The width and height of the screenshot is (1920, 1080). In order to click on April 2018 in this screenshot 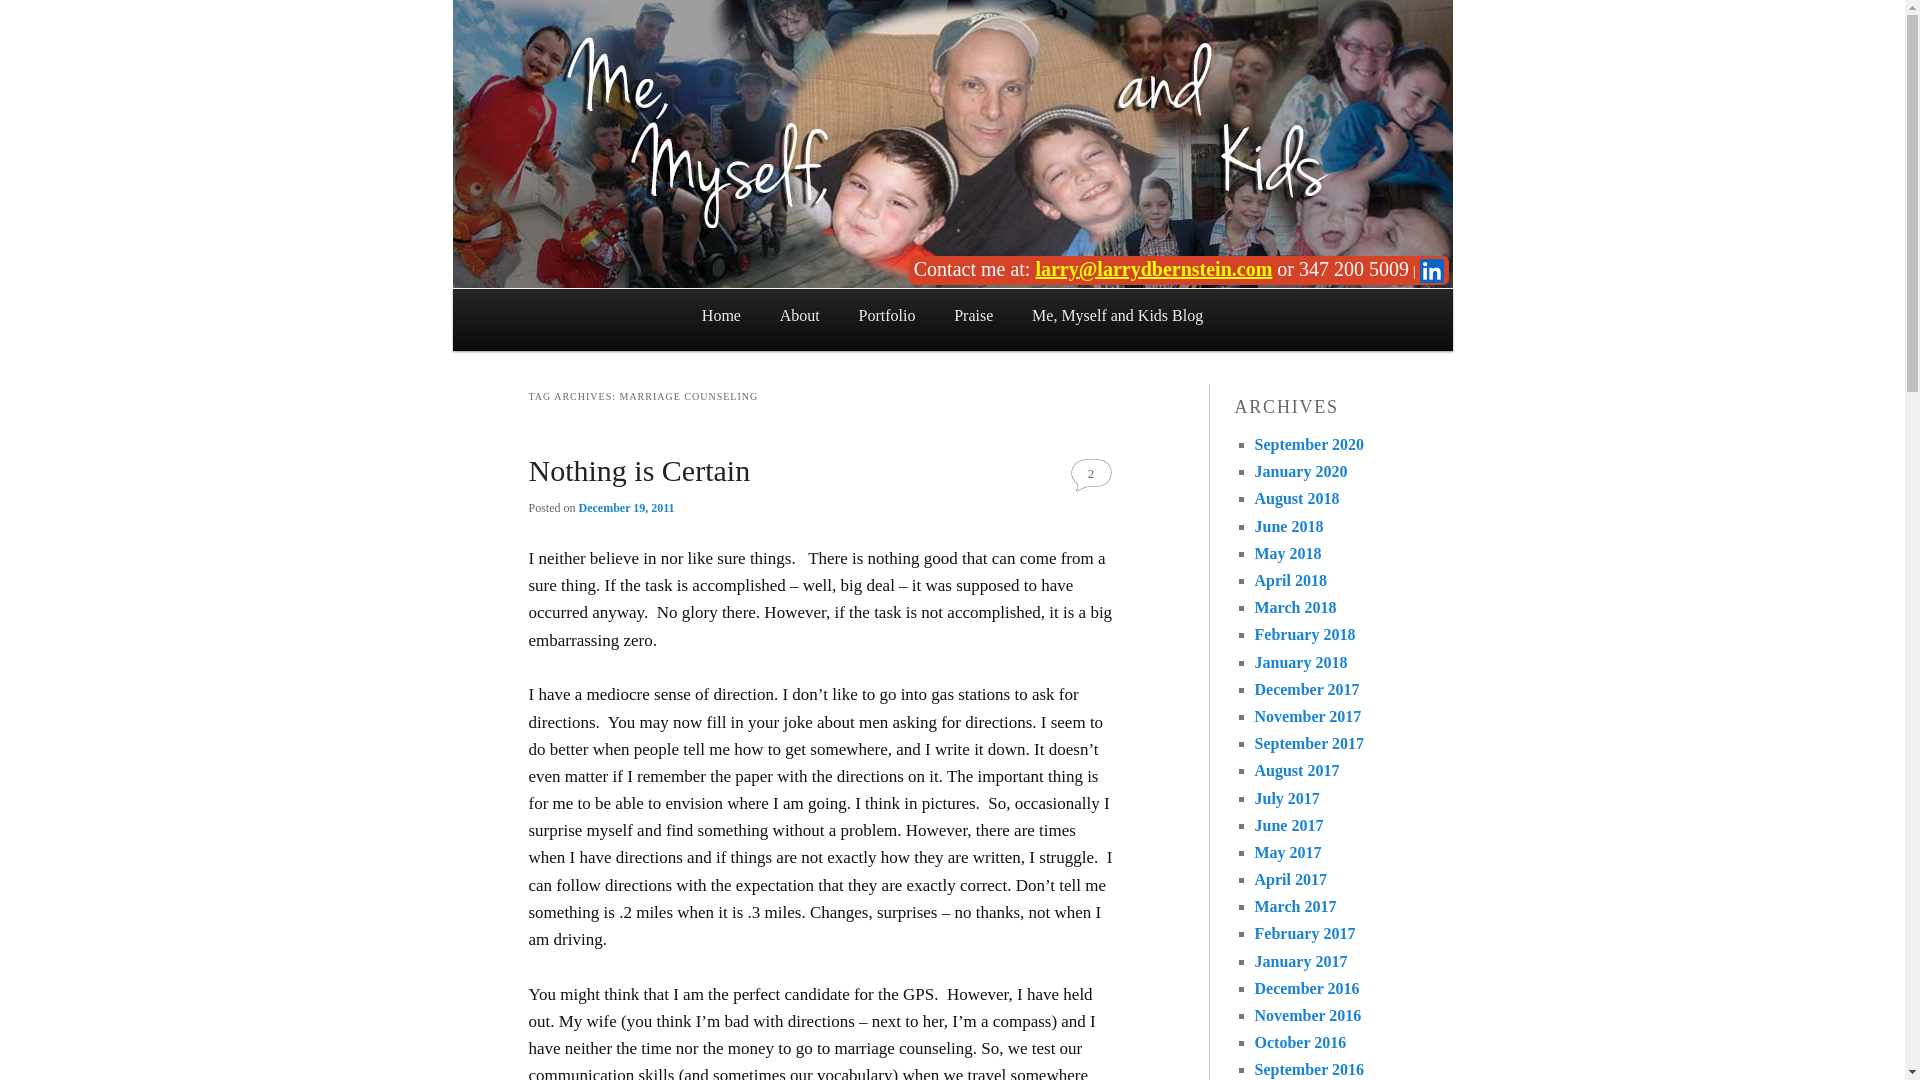, I will do `click(1290, 580)`.